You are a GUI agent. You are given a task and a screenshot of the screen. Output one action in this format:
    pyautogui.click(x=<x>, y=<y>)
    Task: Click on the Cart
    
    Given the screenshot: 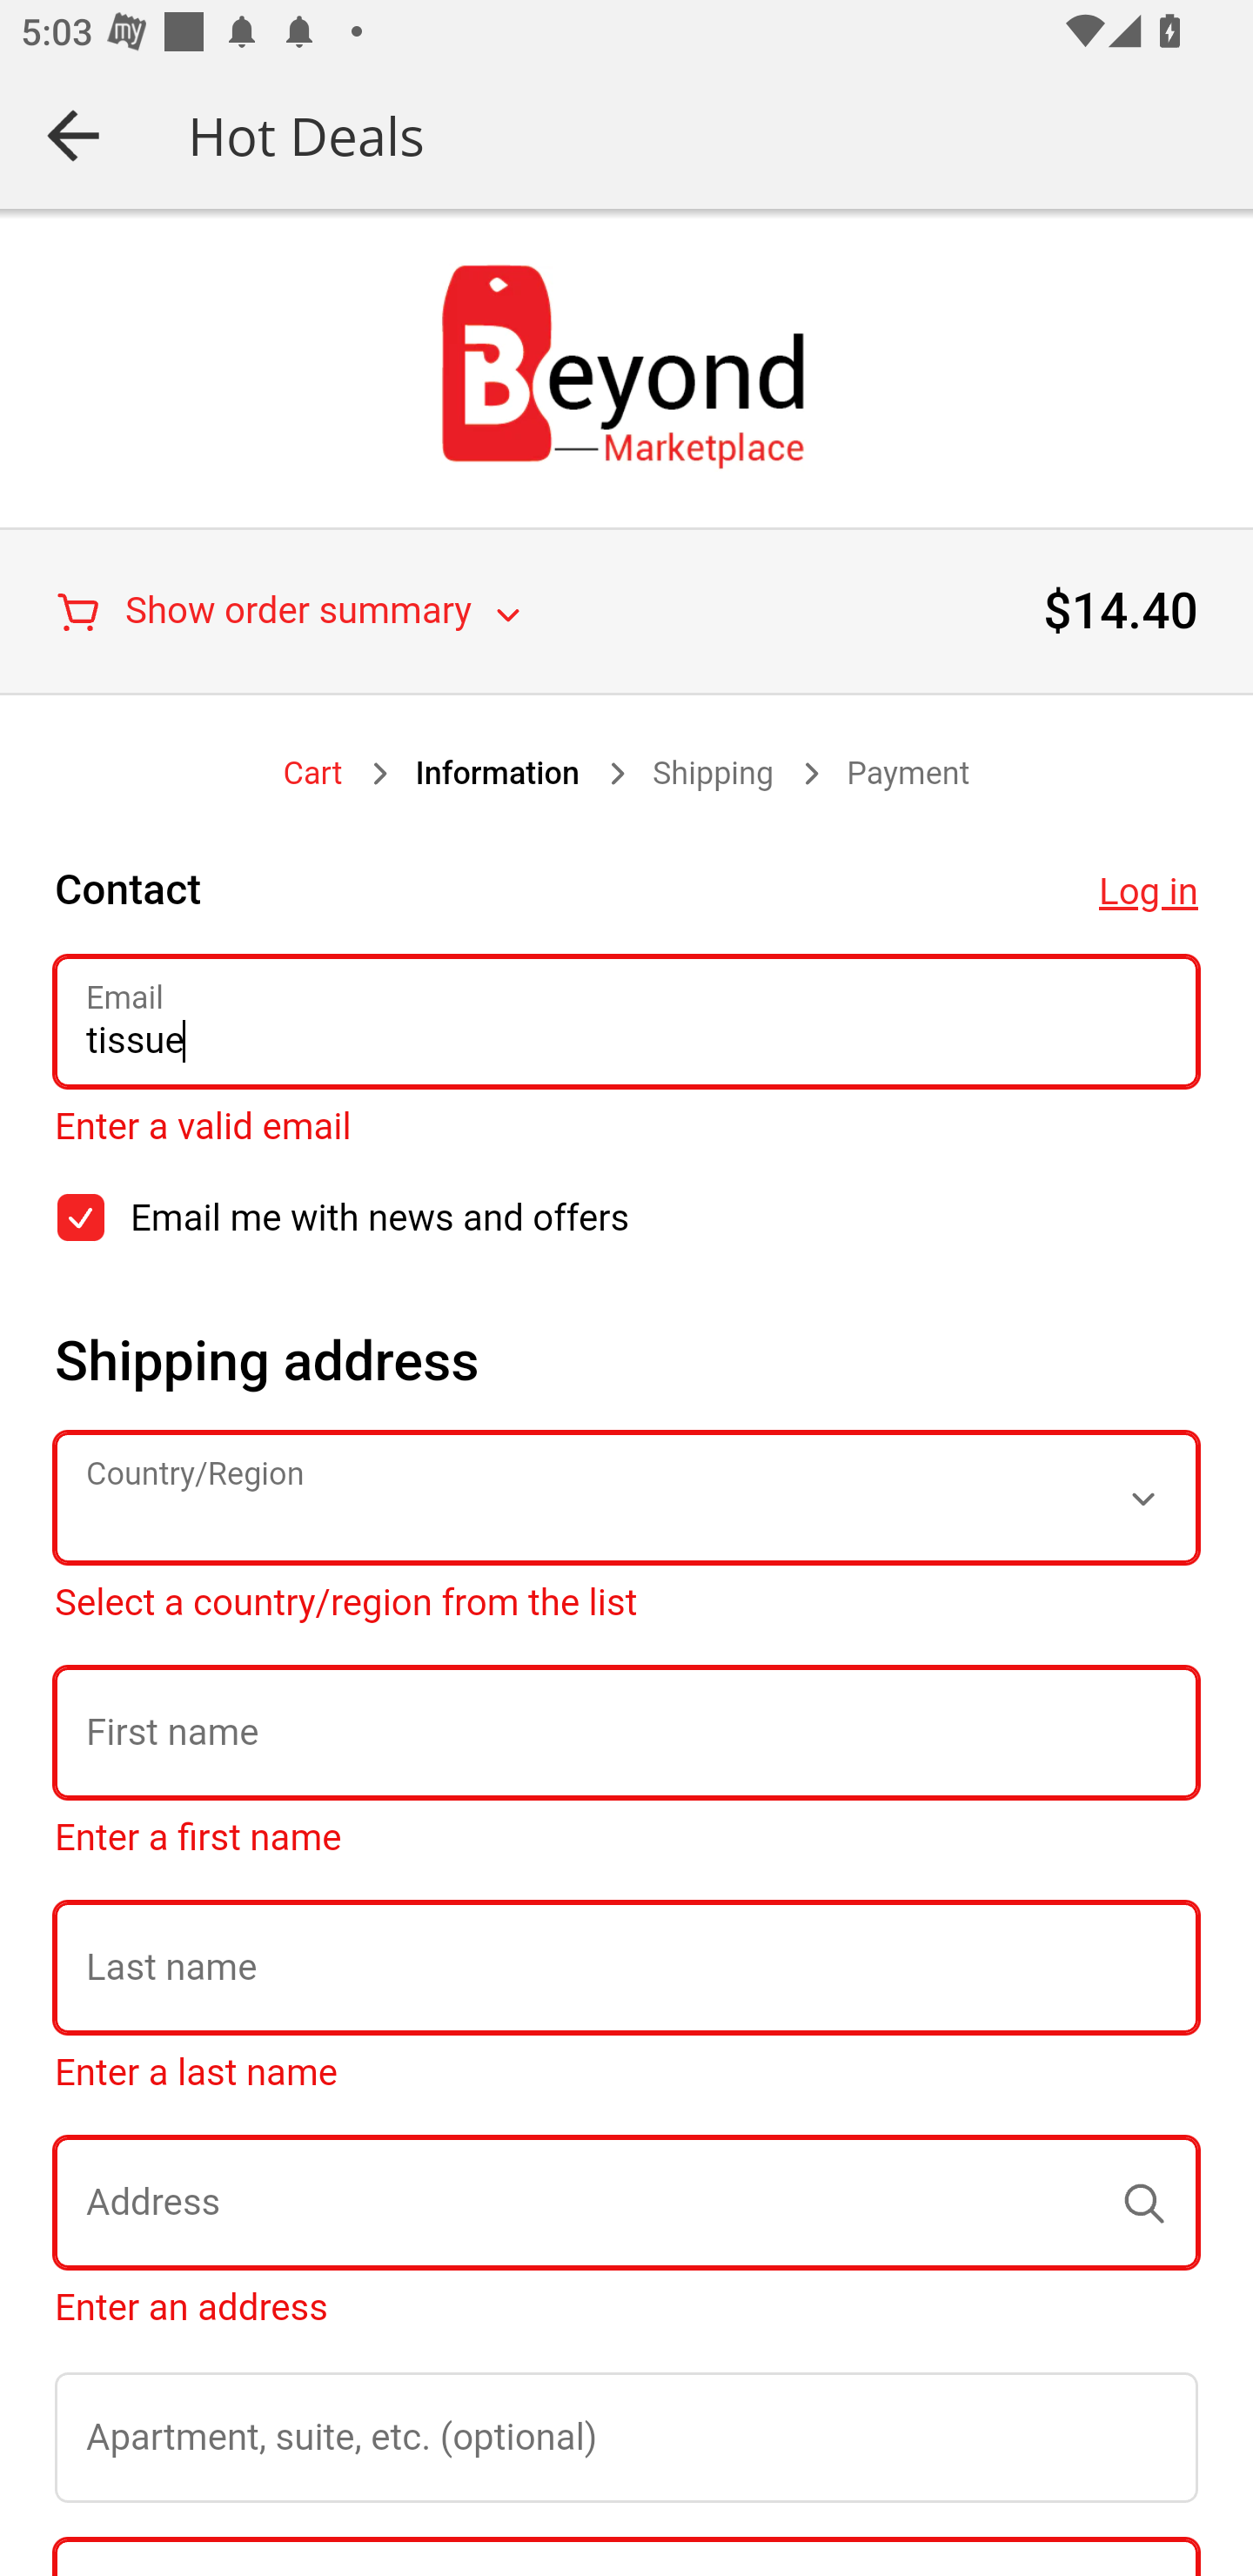 What is the action you would take?
    pyautogui.click(x=313, y=774)
    